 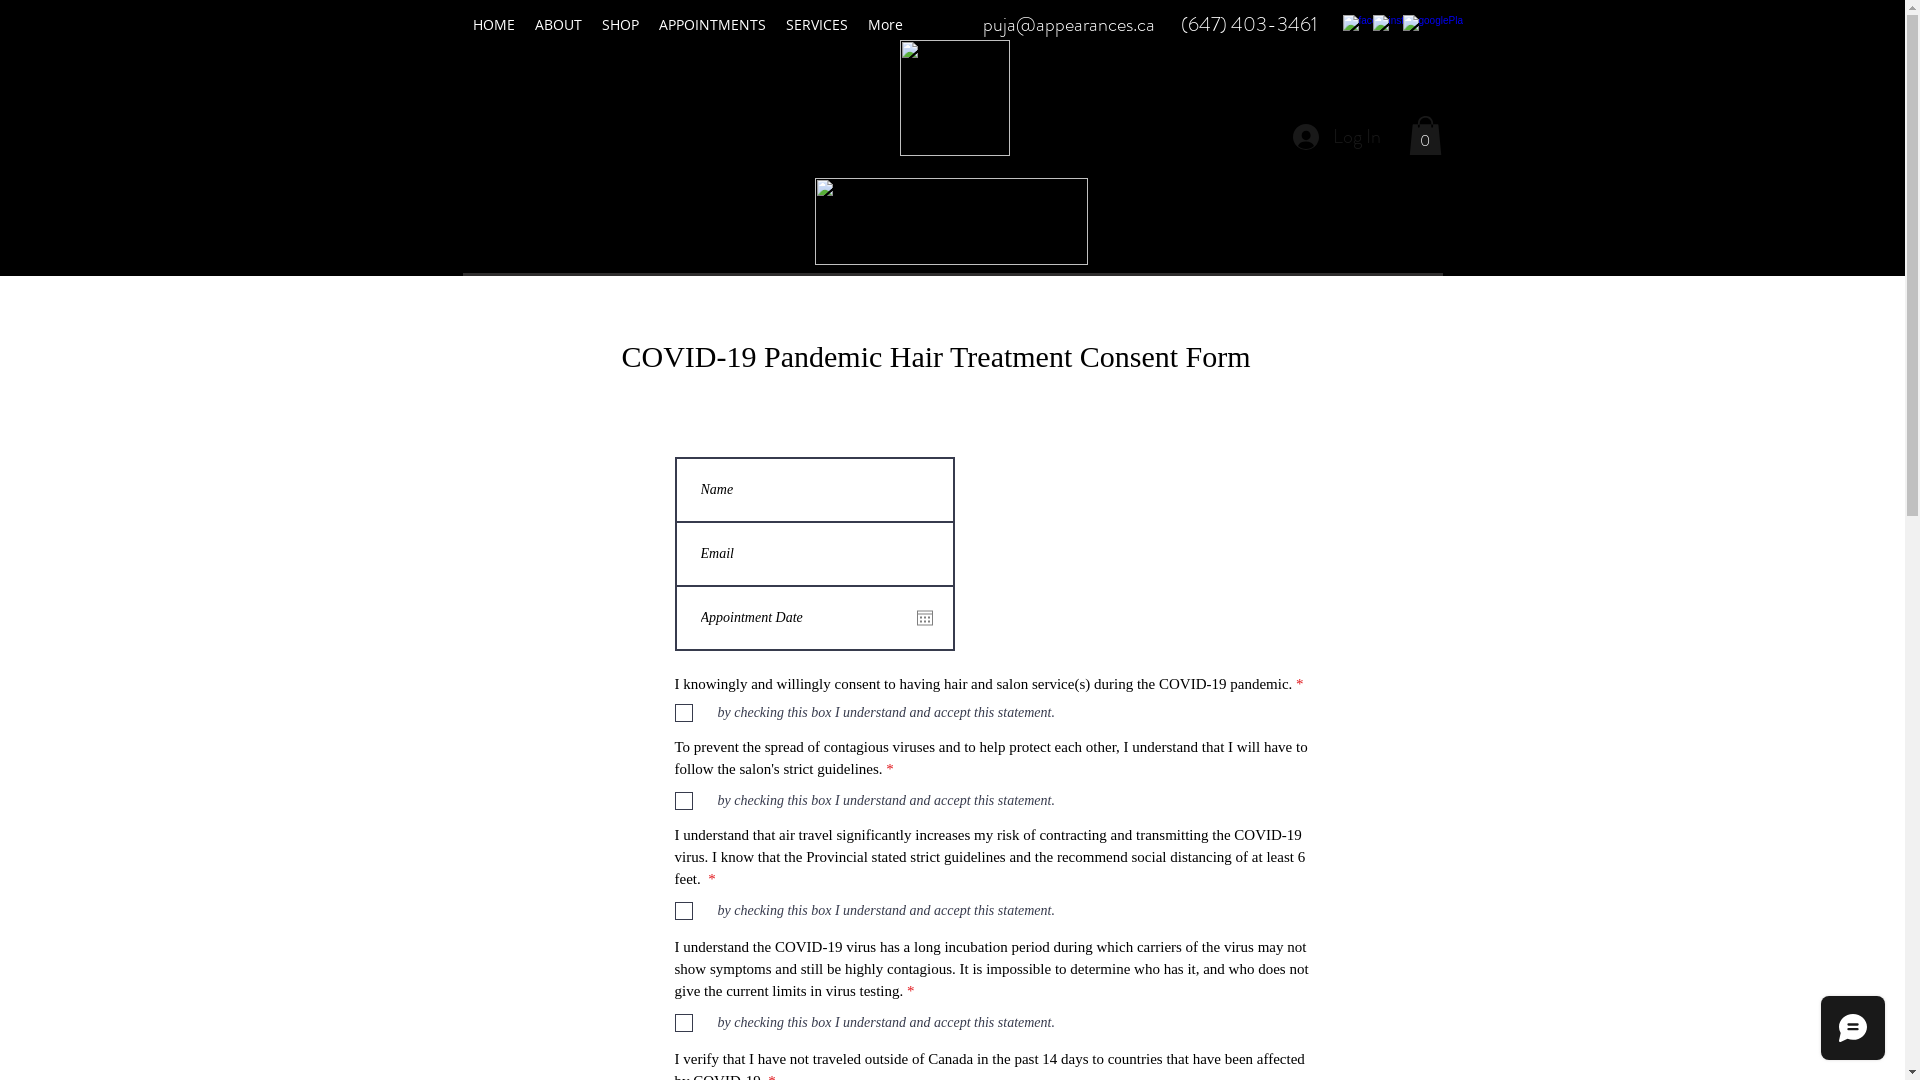 What do you see at coordinates (712, 25) in the screenshot?
I see `APPOINTMENTS` at bounding box center [712, 25].